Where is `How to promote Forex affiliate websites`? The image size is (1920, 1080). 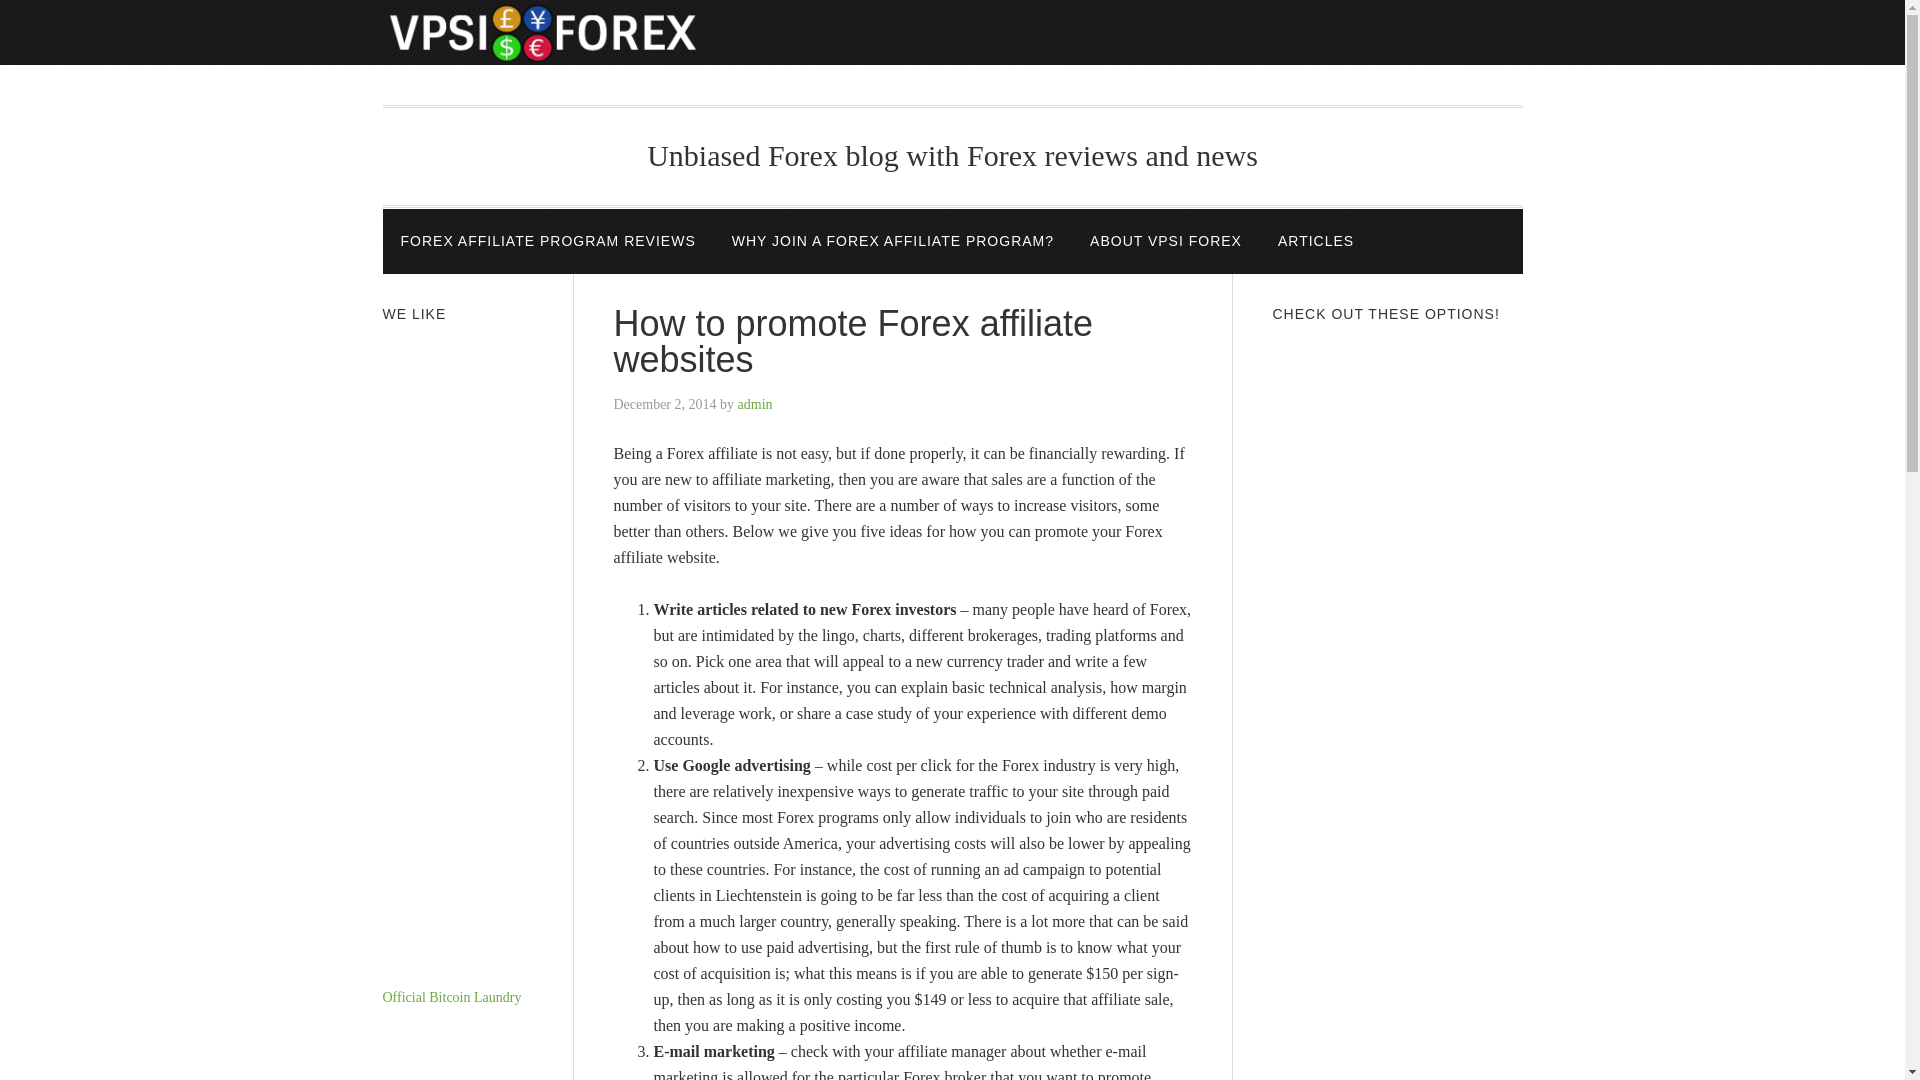
How to promote Forex affiliate websites is located at coordinates (854, 342).